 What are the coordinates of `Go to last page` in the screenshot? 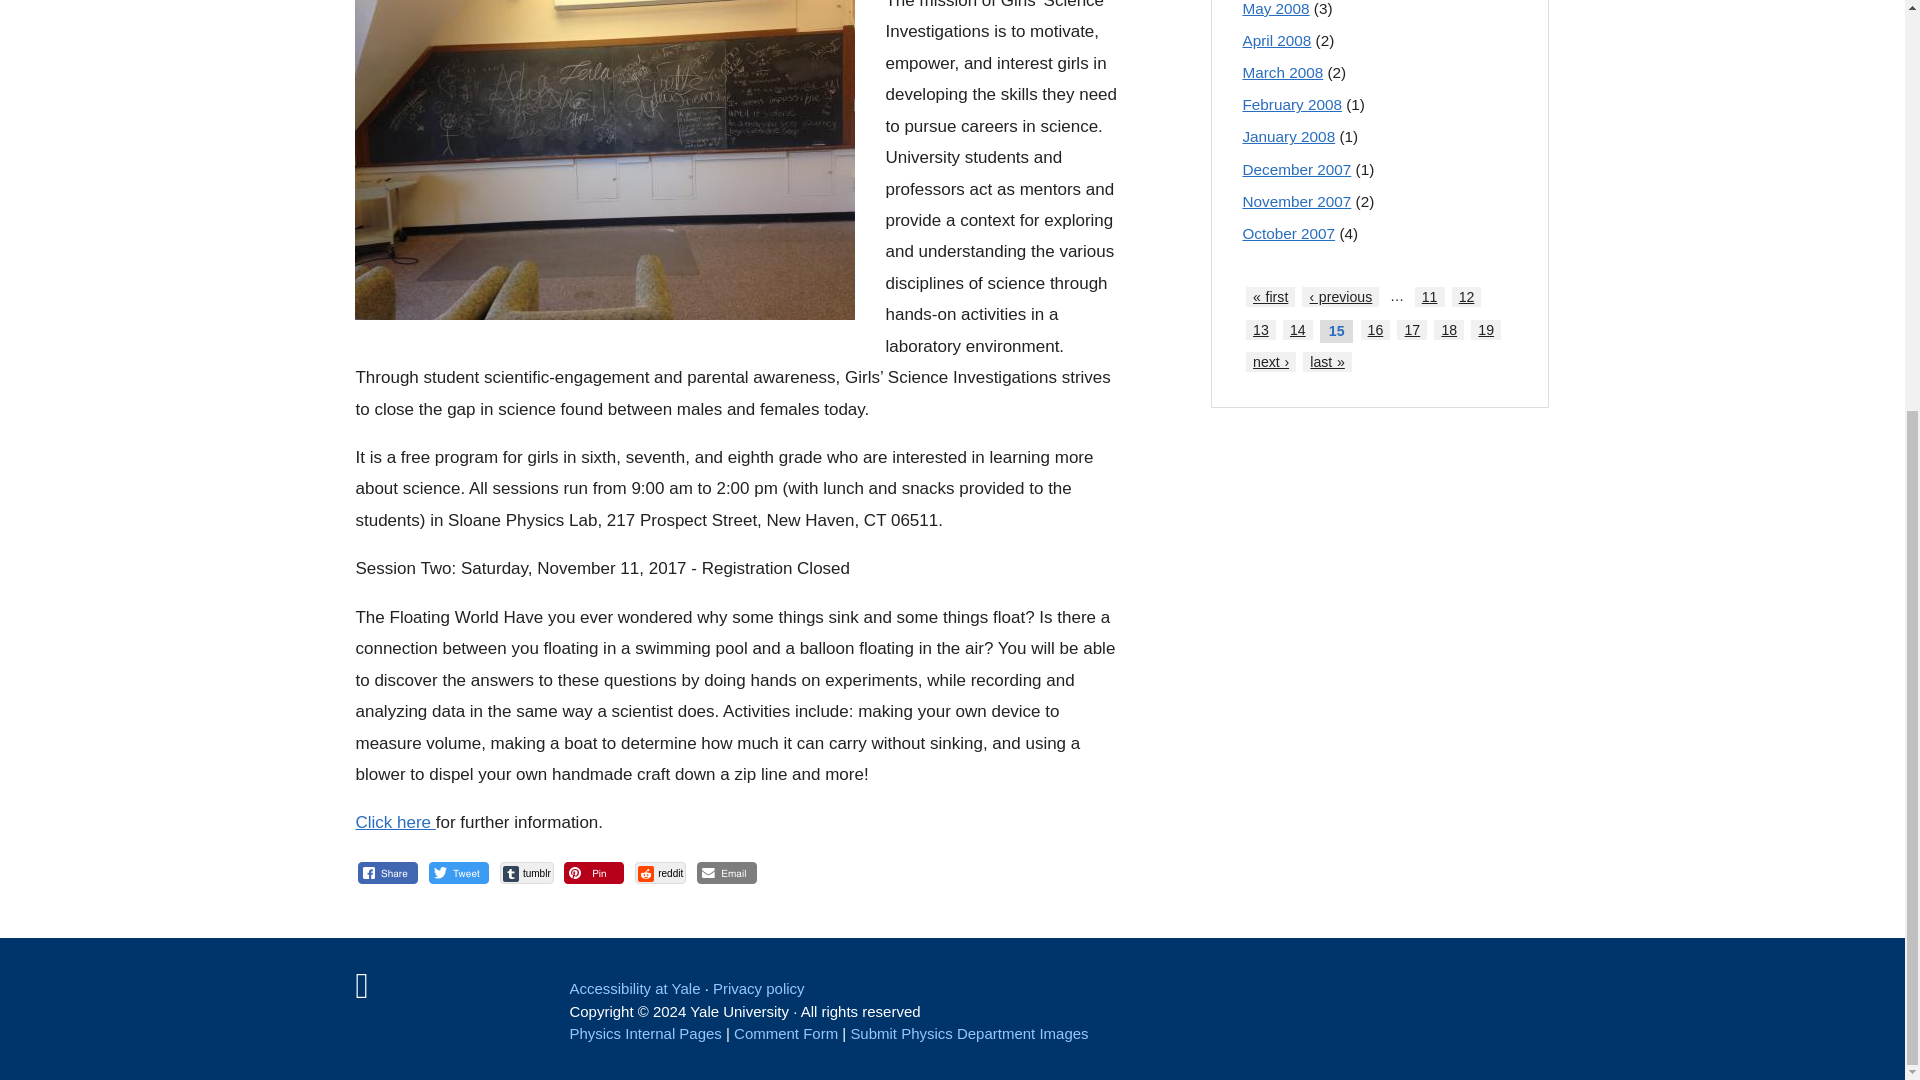 It's located at (1327, 362).